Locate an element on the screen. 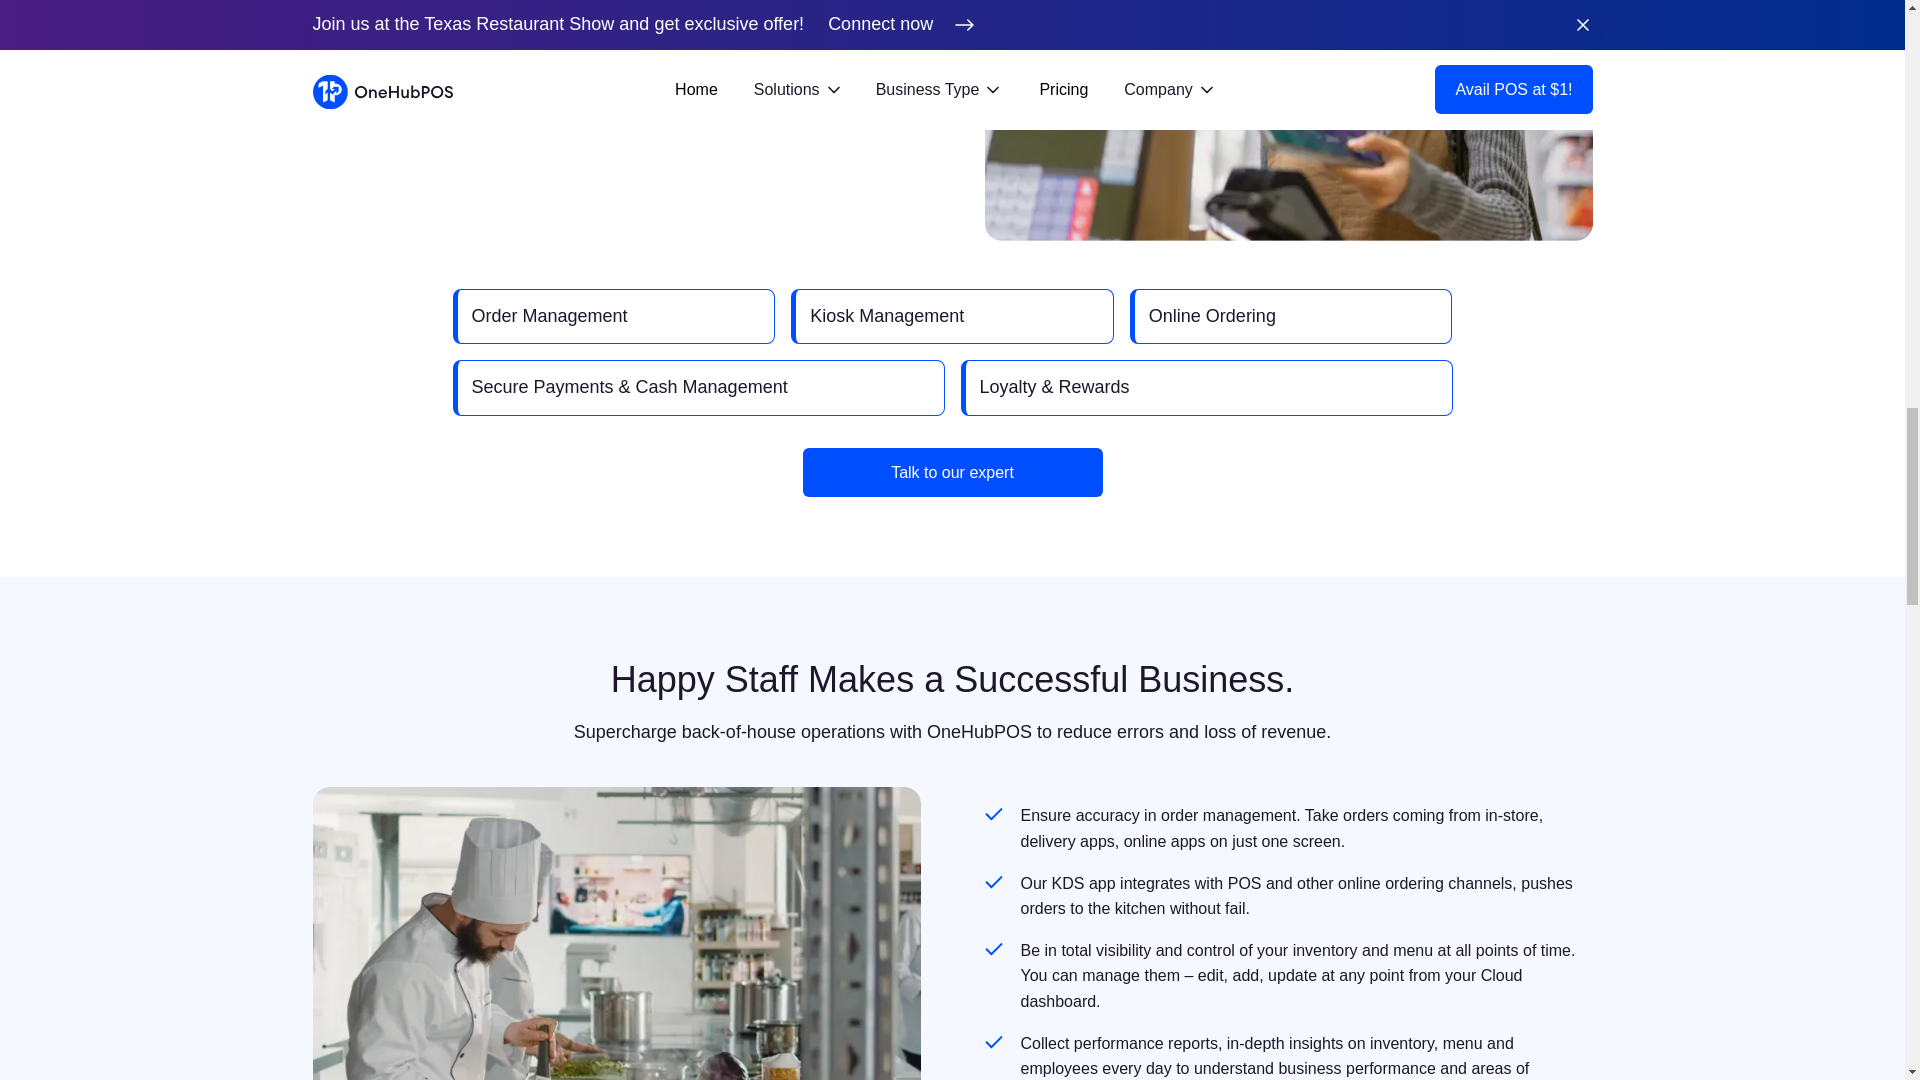 The width and height of the screenshot is (1920, 1080). Talk to our expert is located at coordinates (952, 472).